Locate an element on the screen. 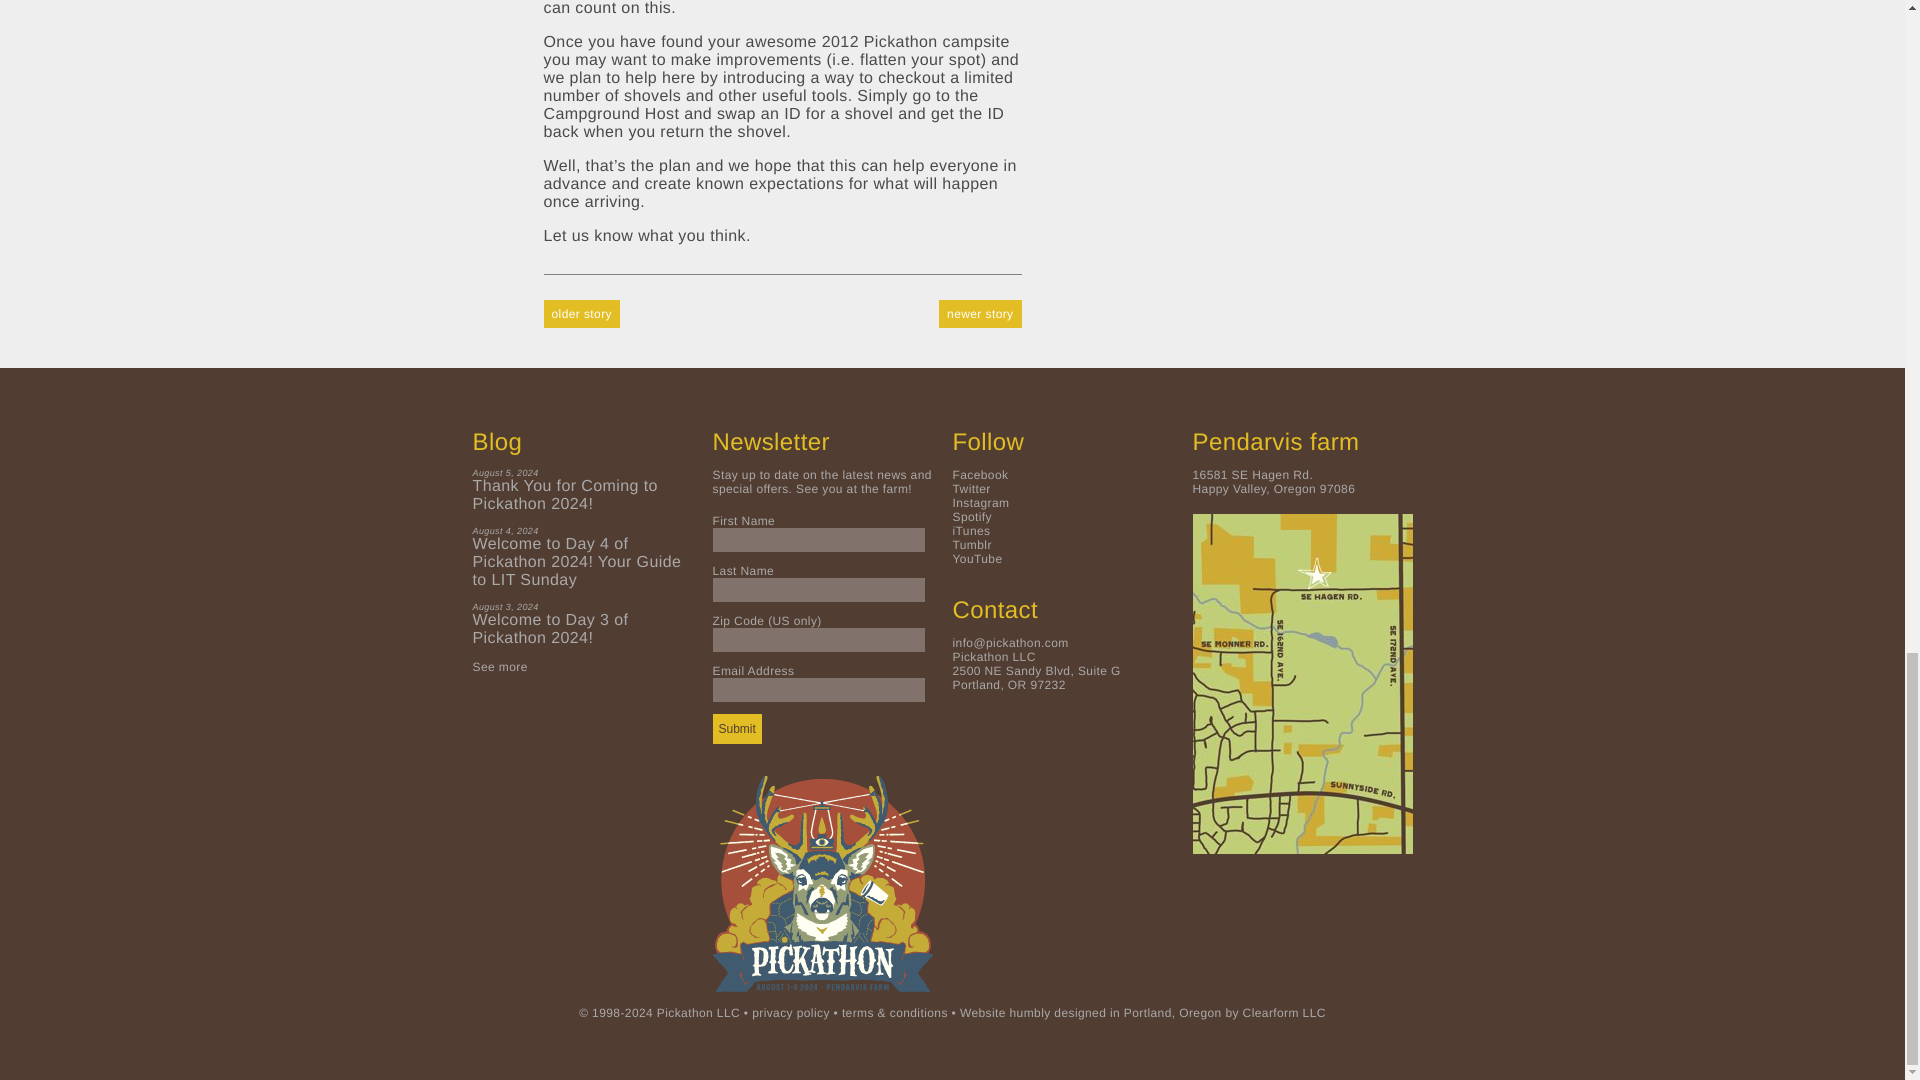 This screenshot has width=1920, height=1080. Spotify is located at coordinates (972, 516).